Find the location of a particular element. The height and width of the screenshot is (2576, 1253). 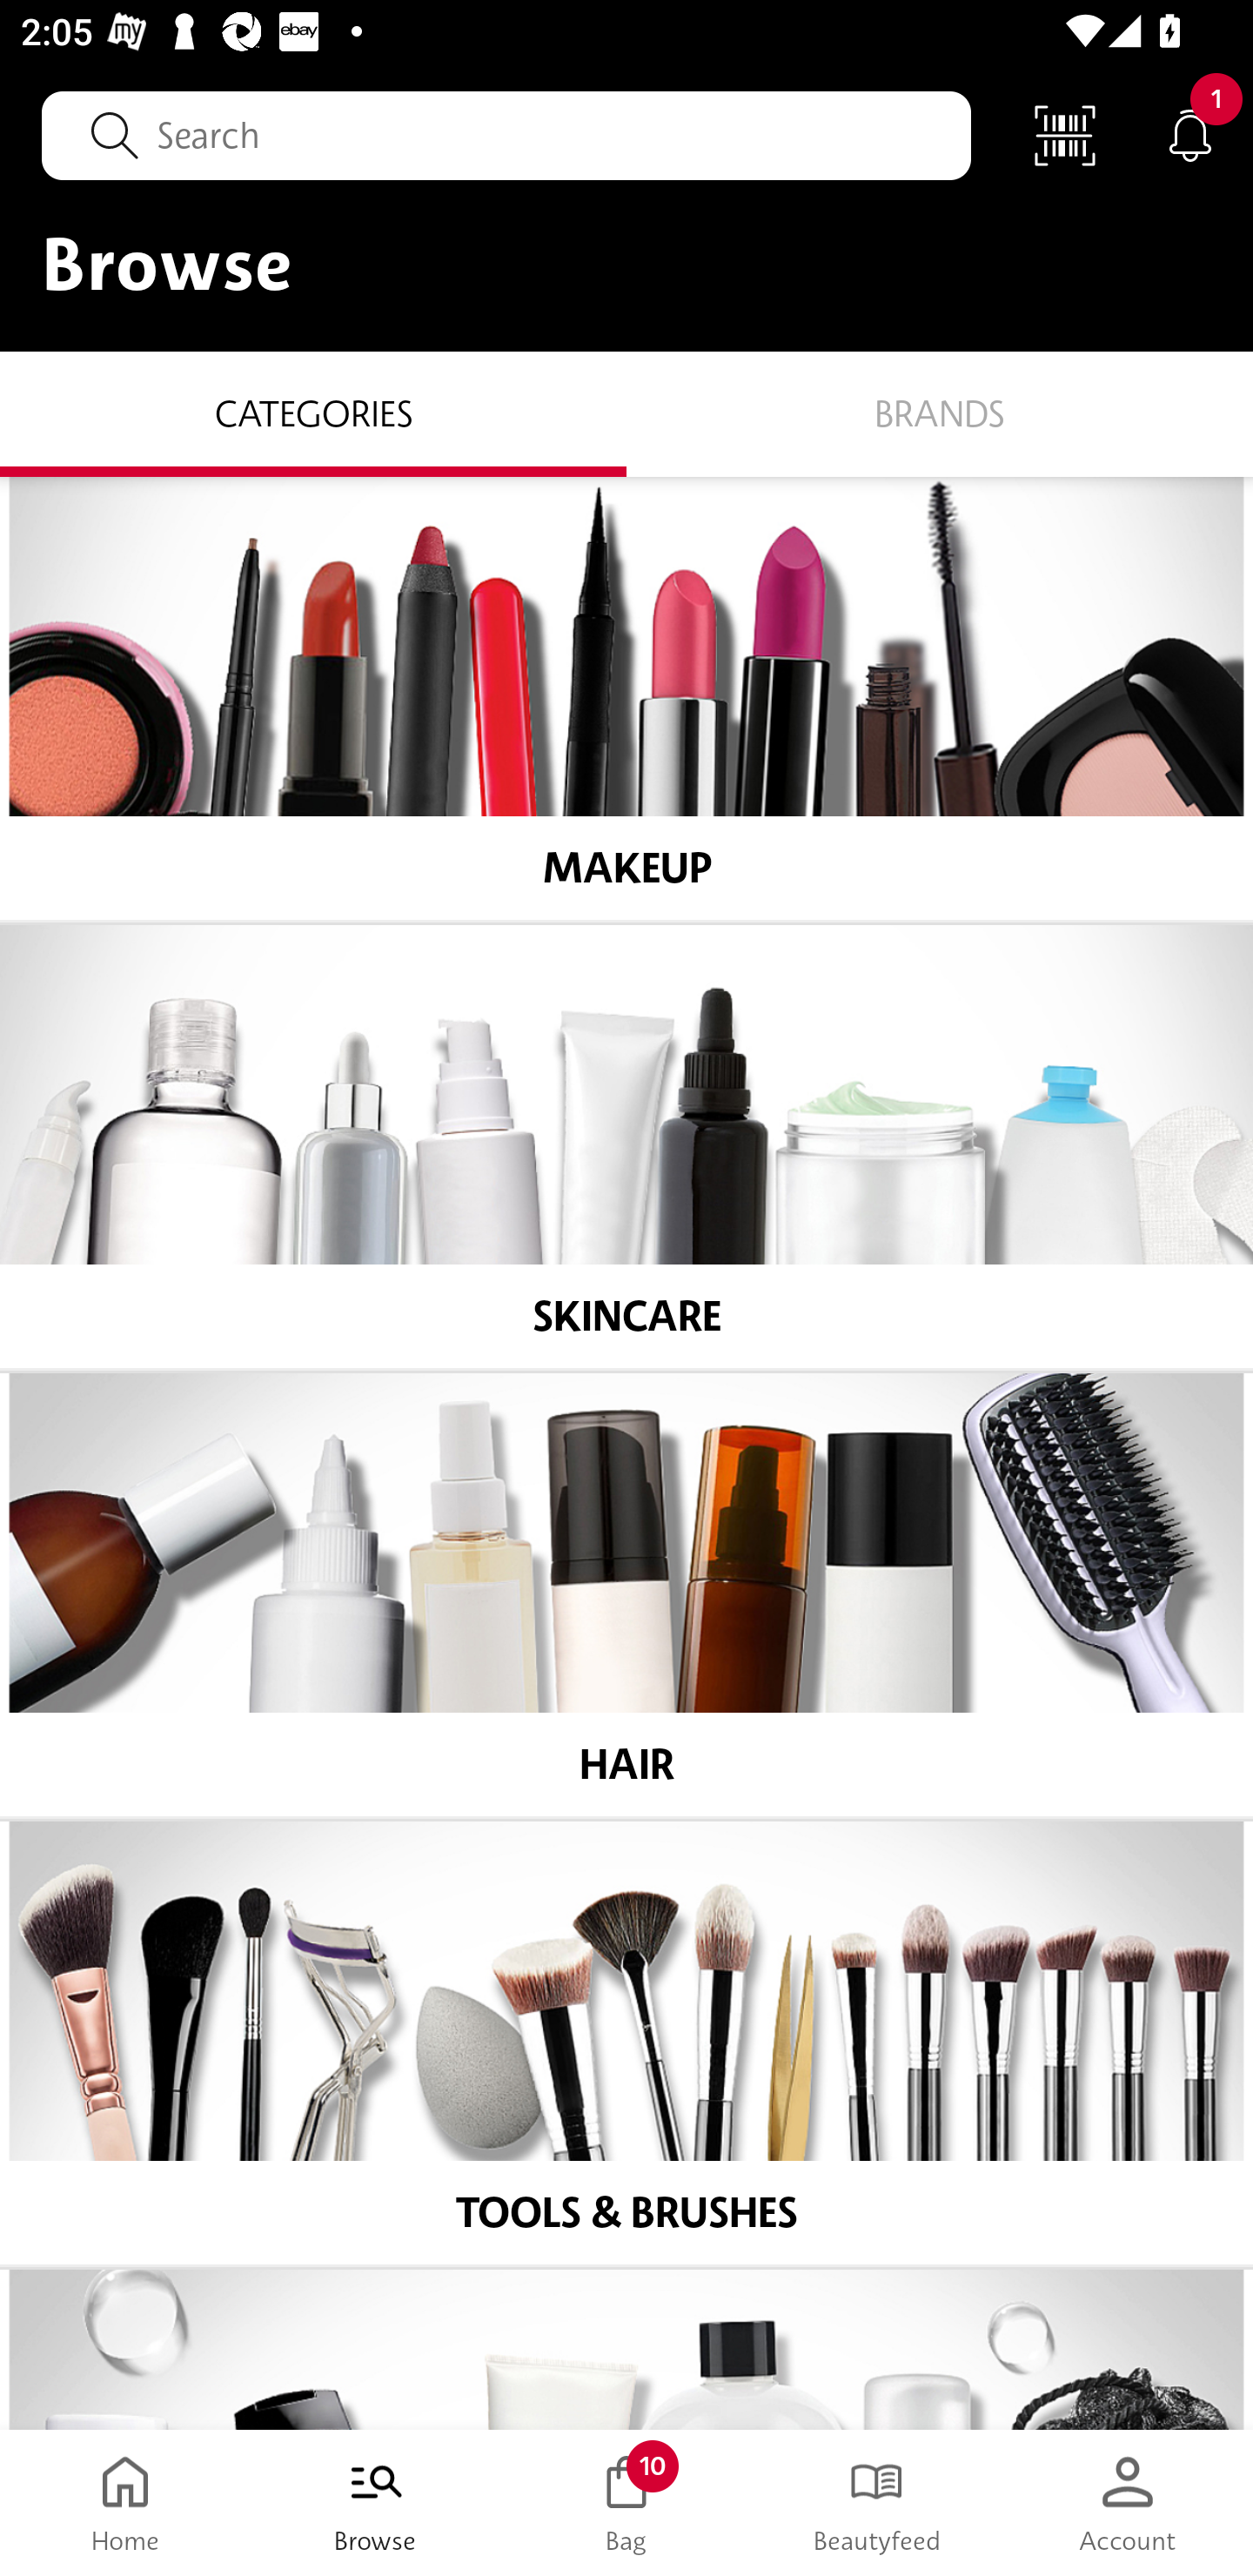

Brands BRANDS is located at coordinates (940, 413).